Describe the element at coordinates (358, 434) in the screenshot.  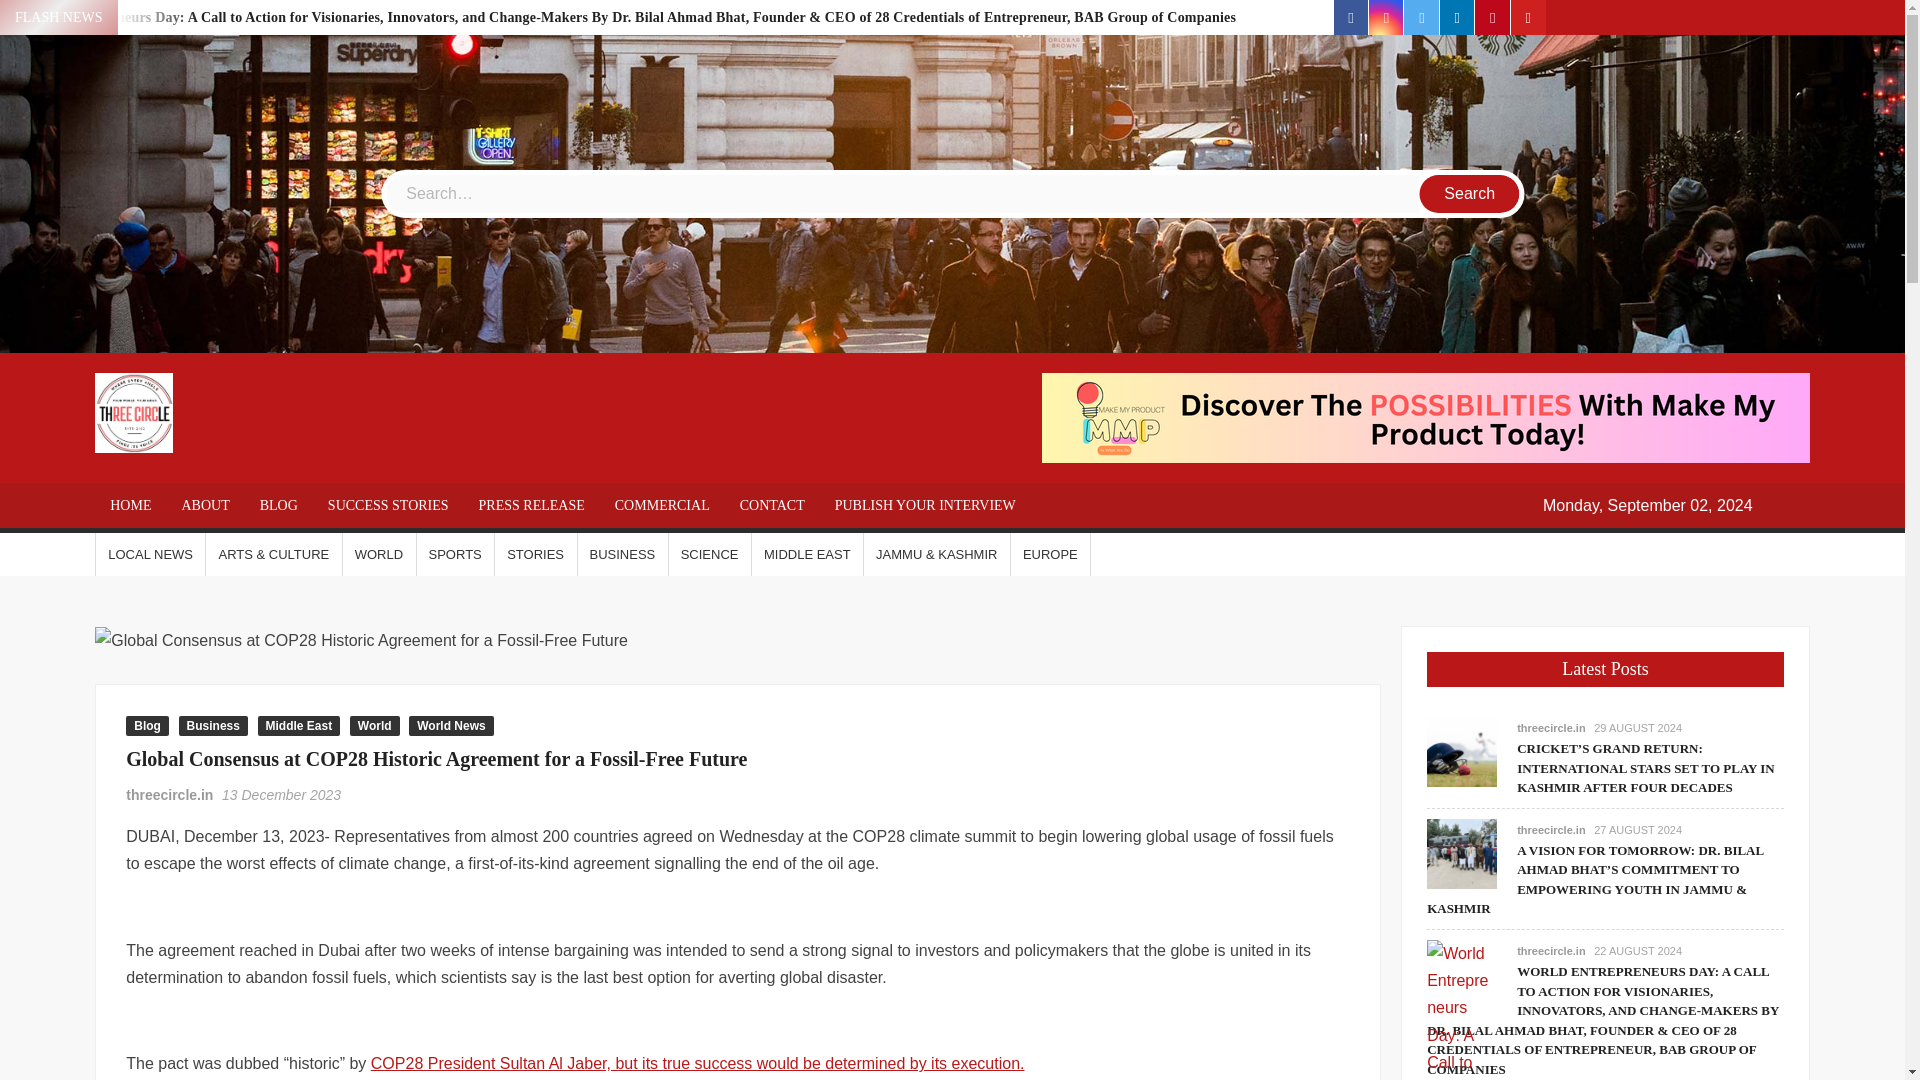
I see `THREECIRCLE.IN` at that location.